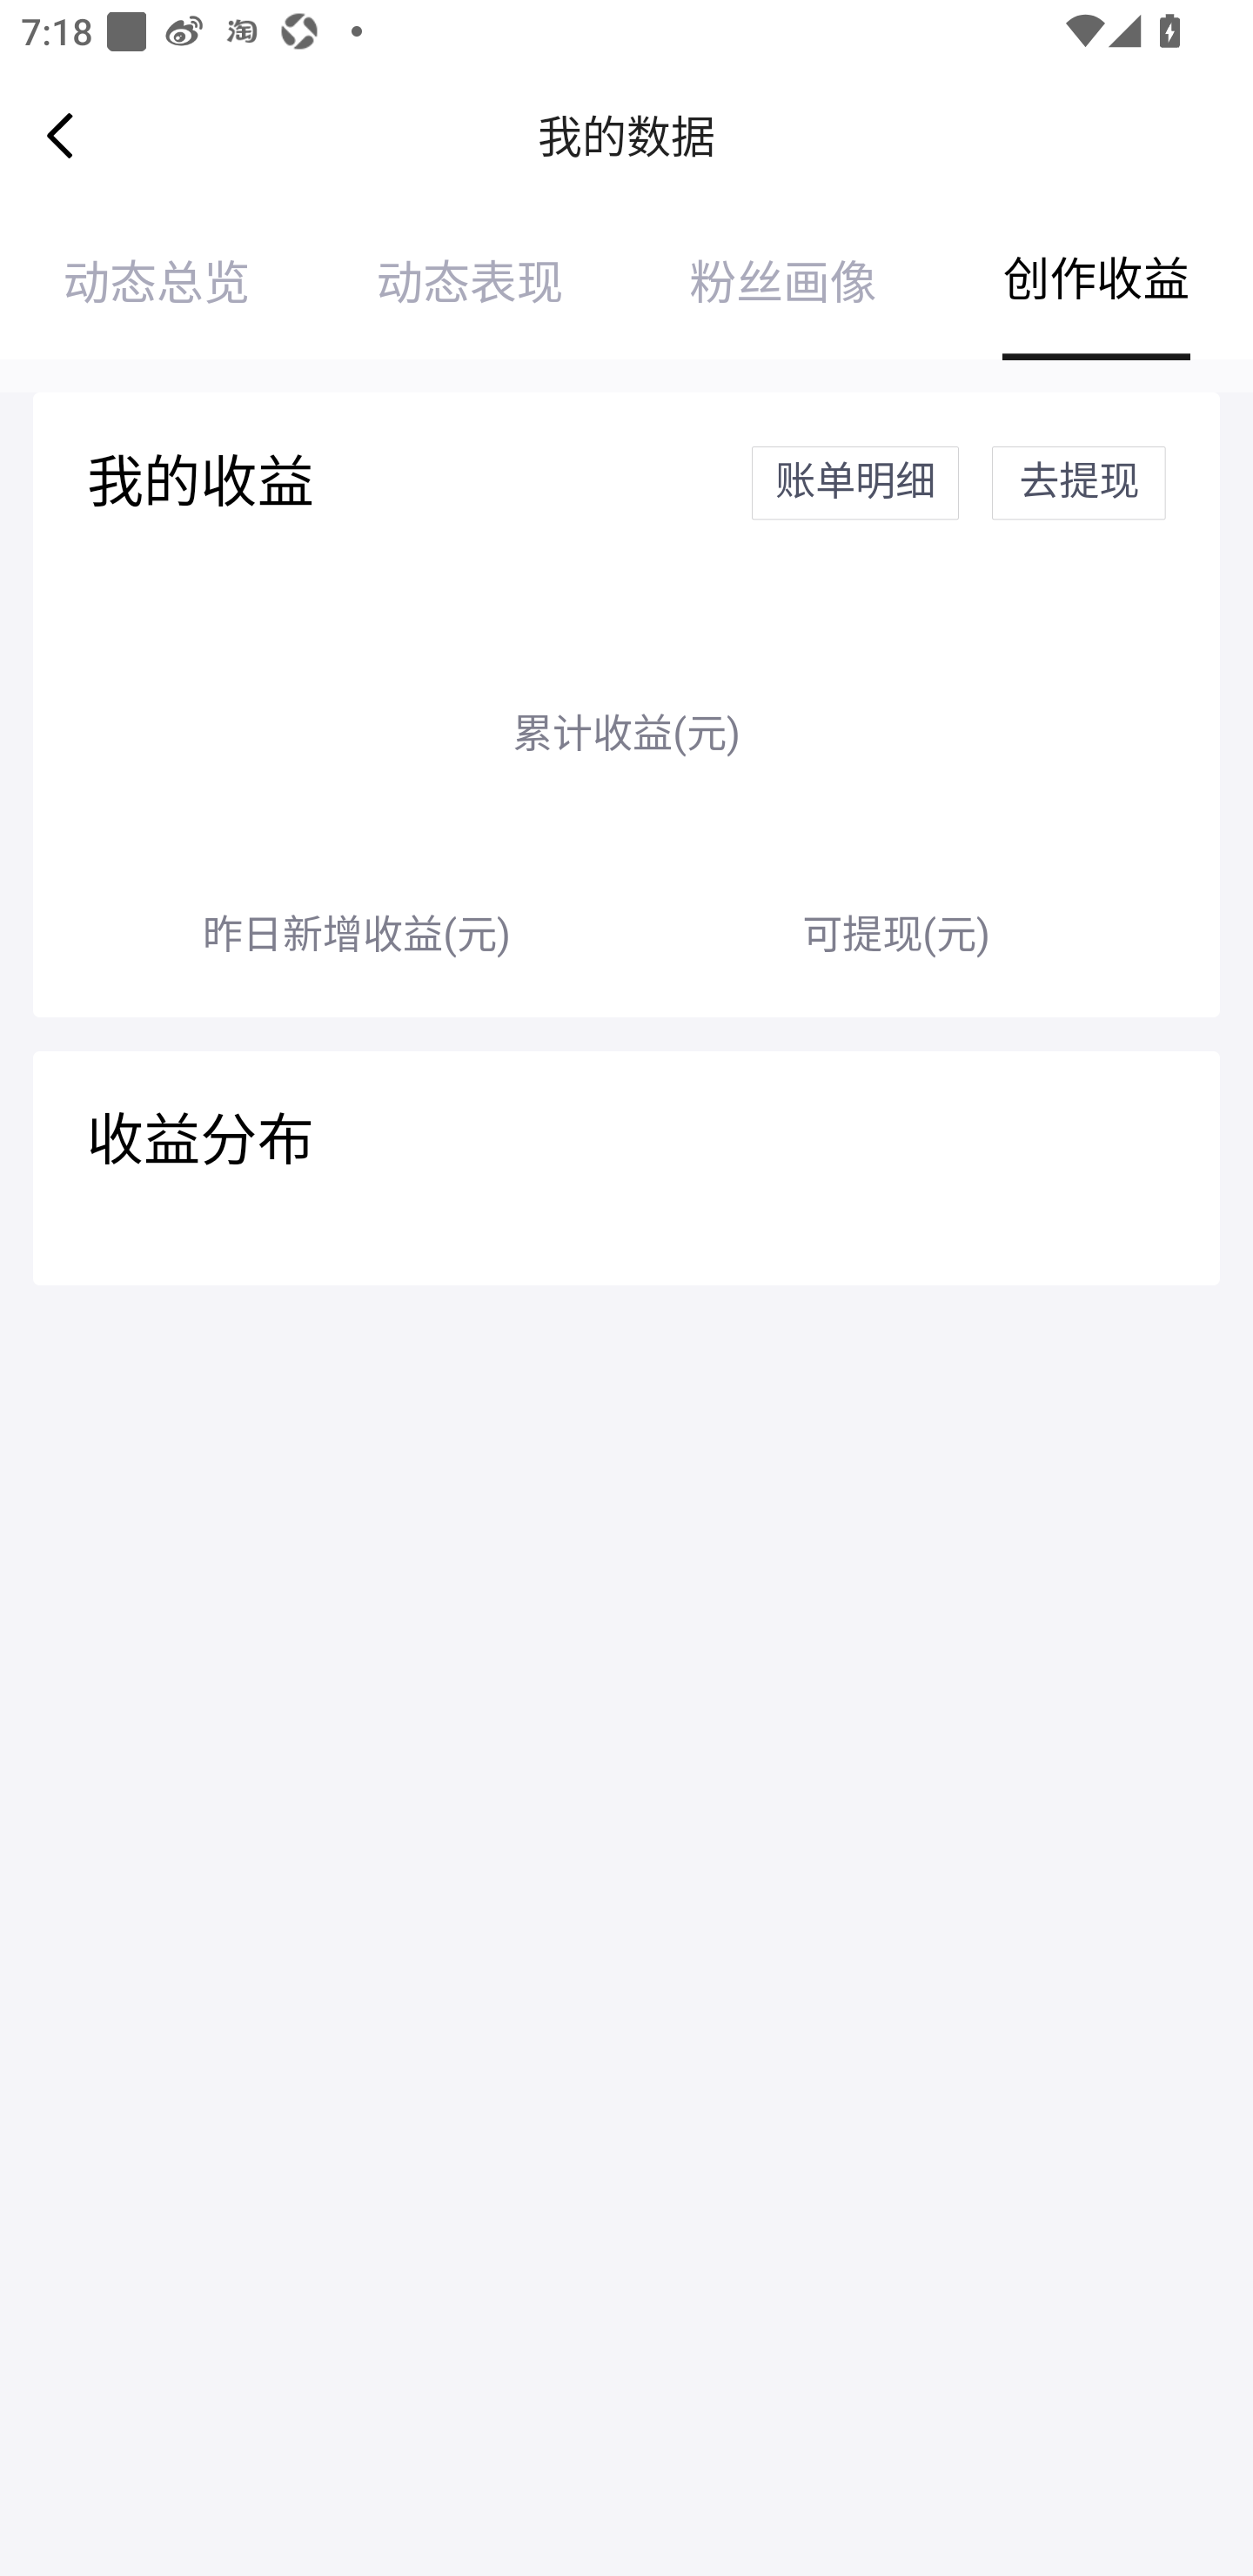 The width and height of the screenshot is (1253, 2576). What do you see at coordinates (470, 284) in the screenshot?
I see `动态表现` at bounding box center [470, 284].